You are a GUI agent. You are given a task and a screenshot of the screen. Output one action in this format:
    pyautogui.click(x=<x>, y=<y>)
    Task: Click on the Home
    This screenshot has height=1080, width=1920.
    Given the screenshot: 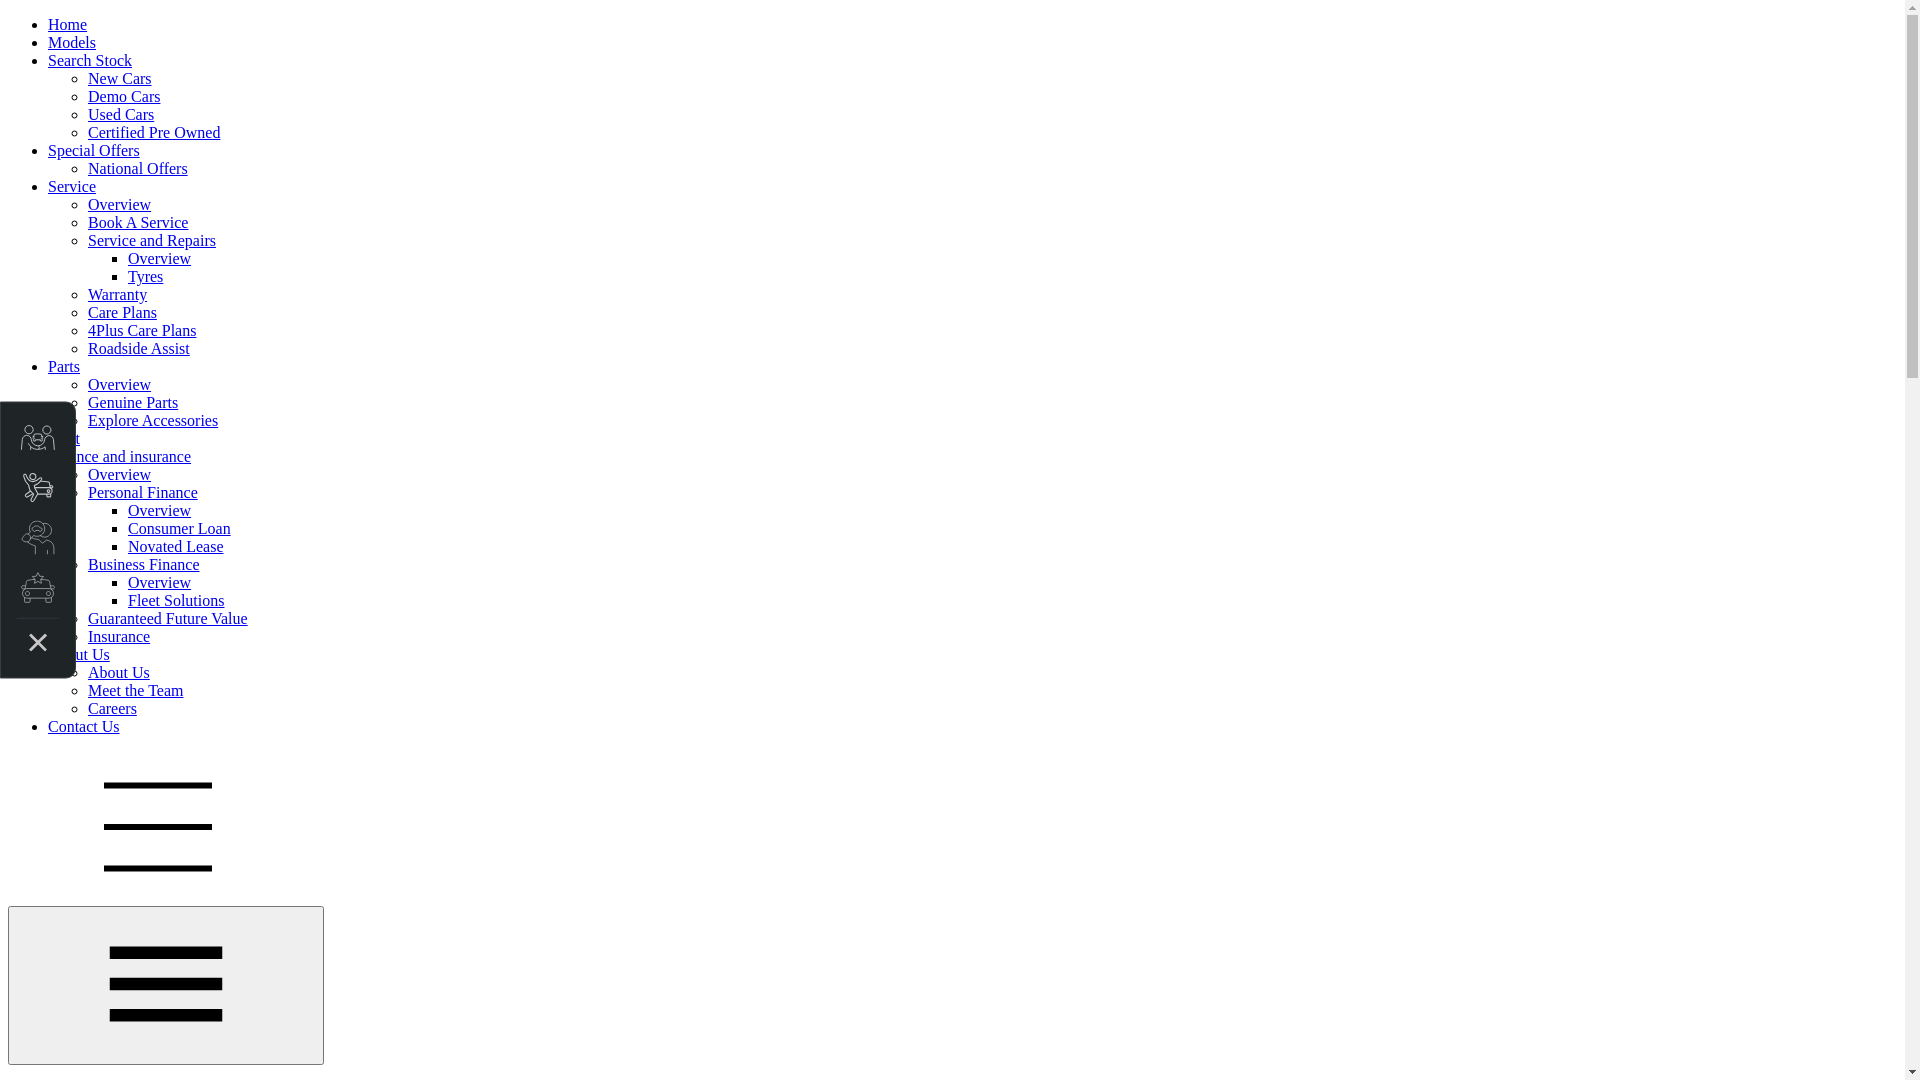 What is the action you would take?
    pyautogui.click(x=68, y=24)
    